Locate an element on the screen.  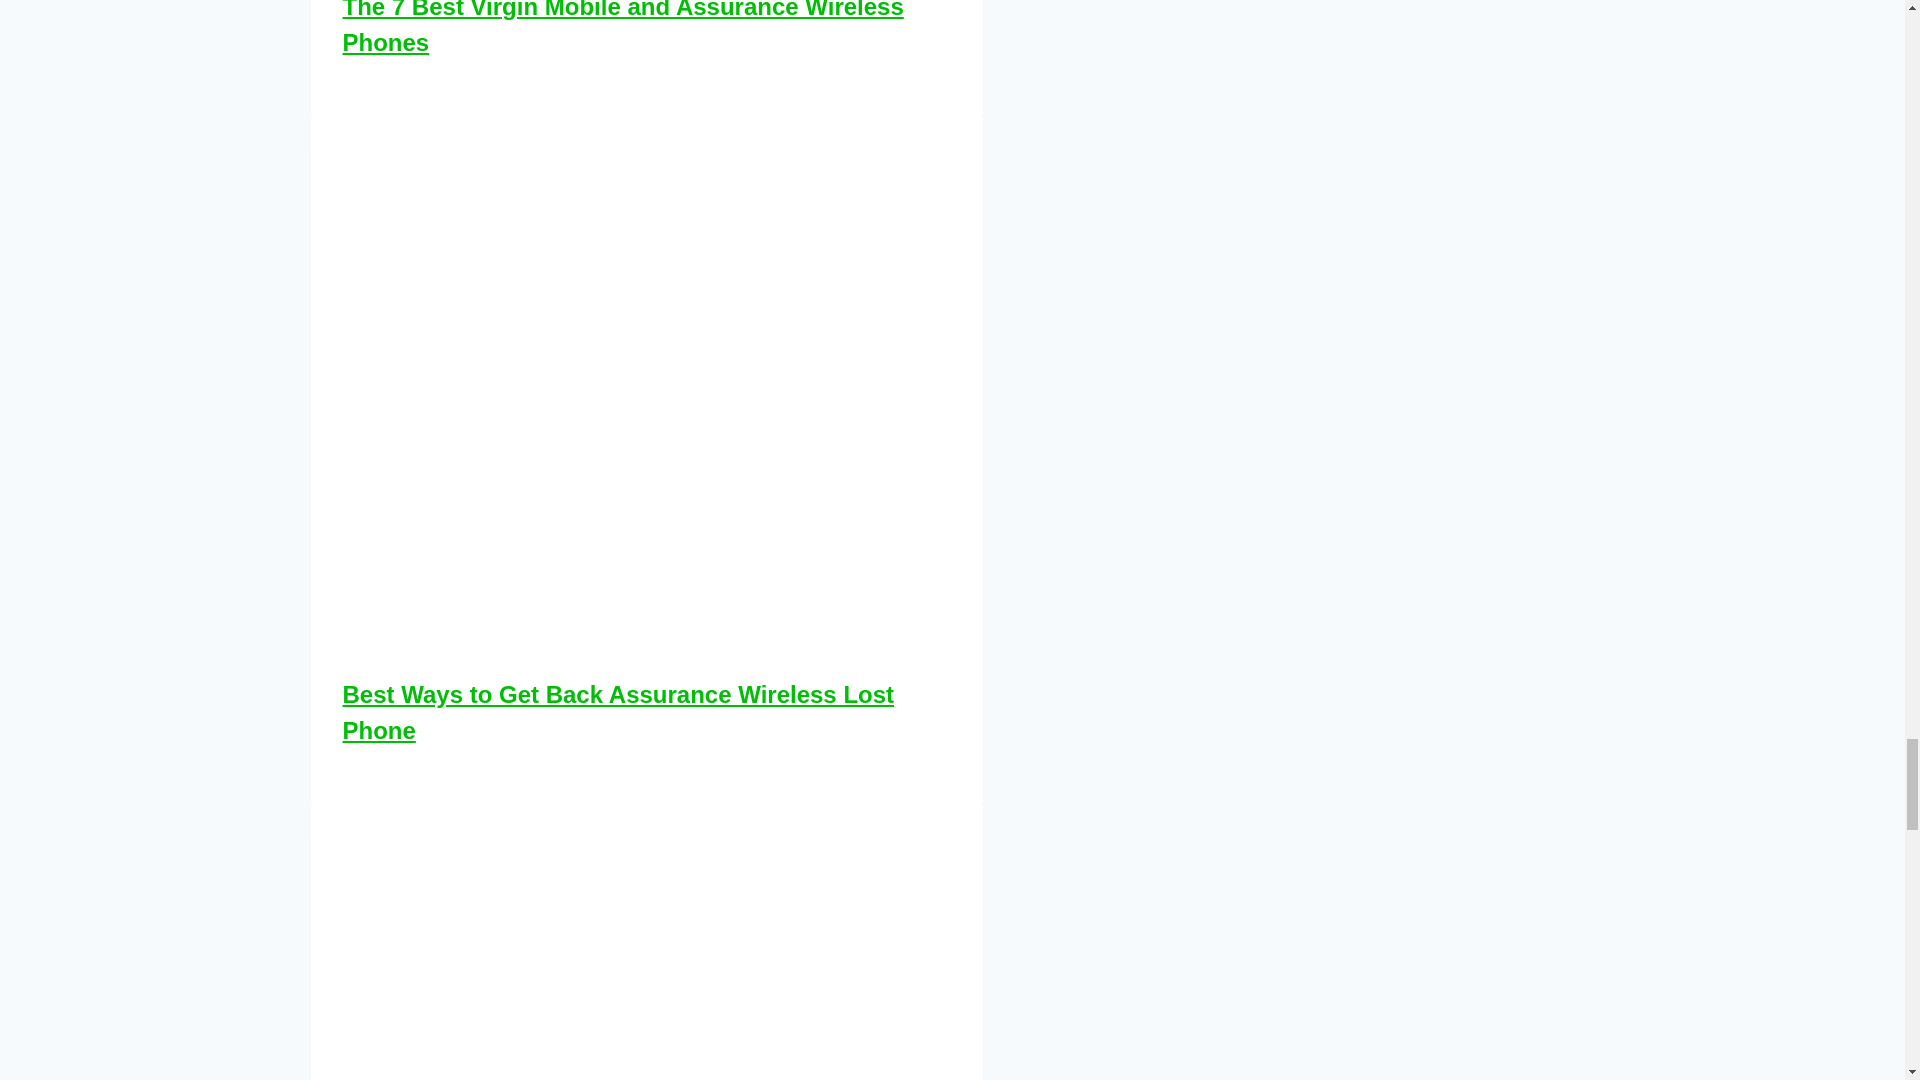
The 7 Best Virgin Mobile and Assurance Wireless Phones is located at coordinates (622, 28).